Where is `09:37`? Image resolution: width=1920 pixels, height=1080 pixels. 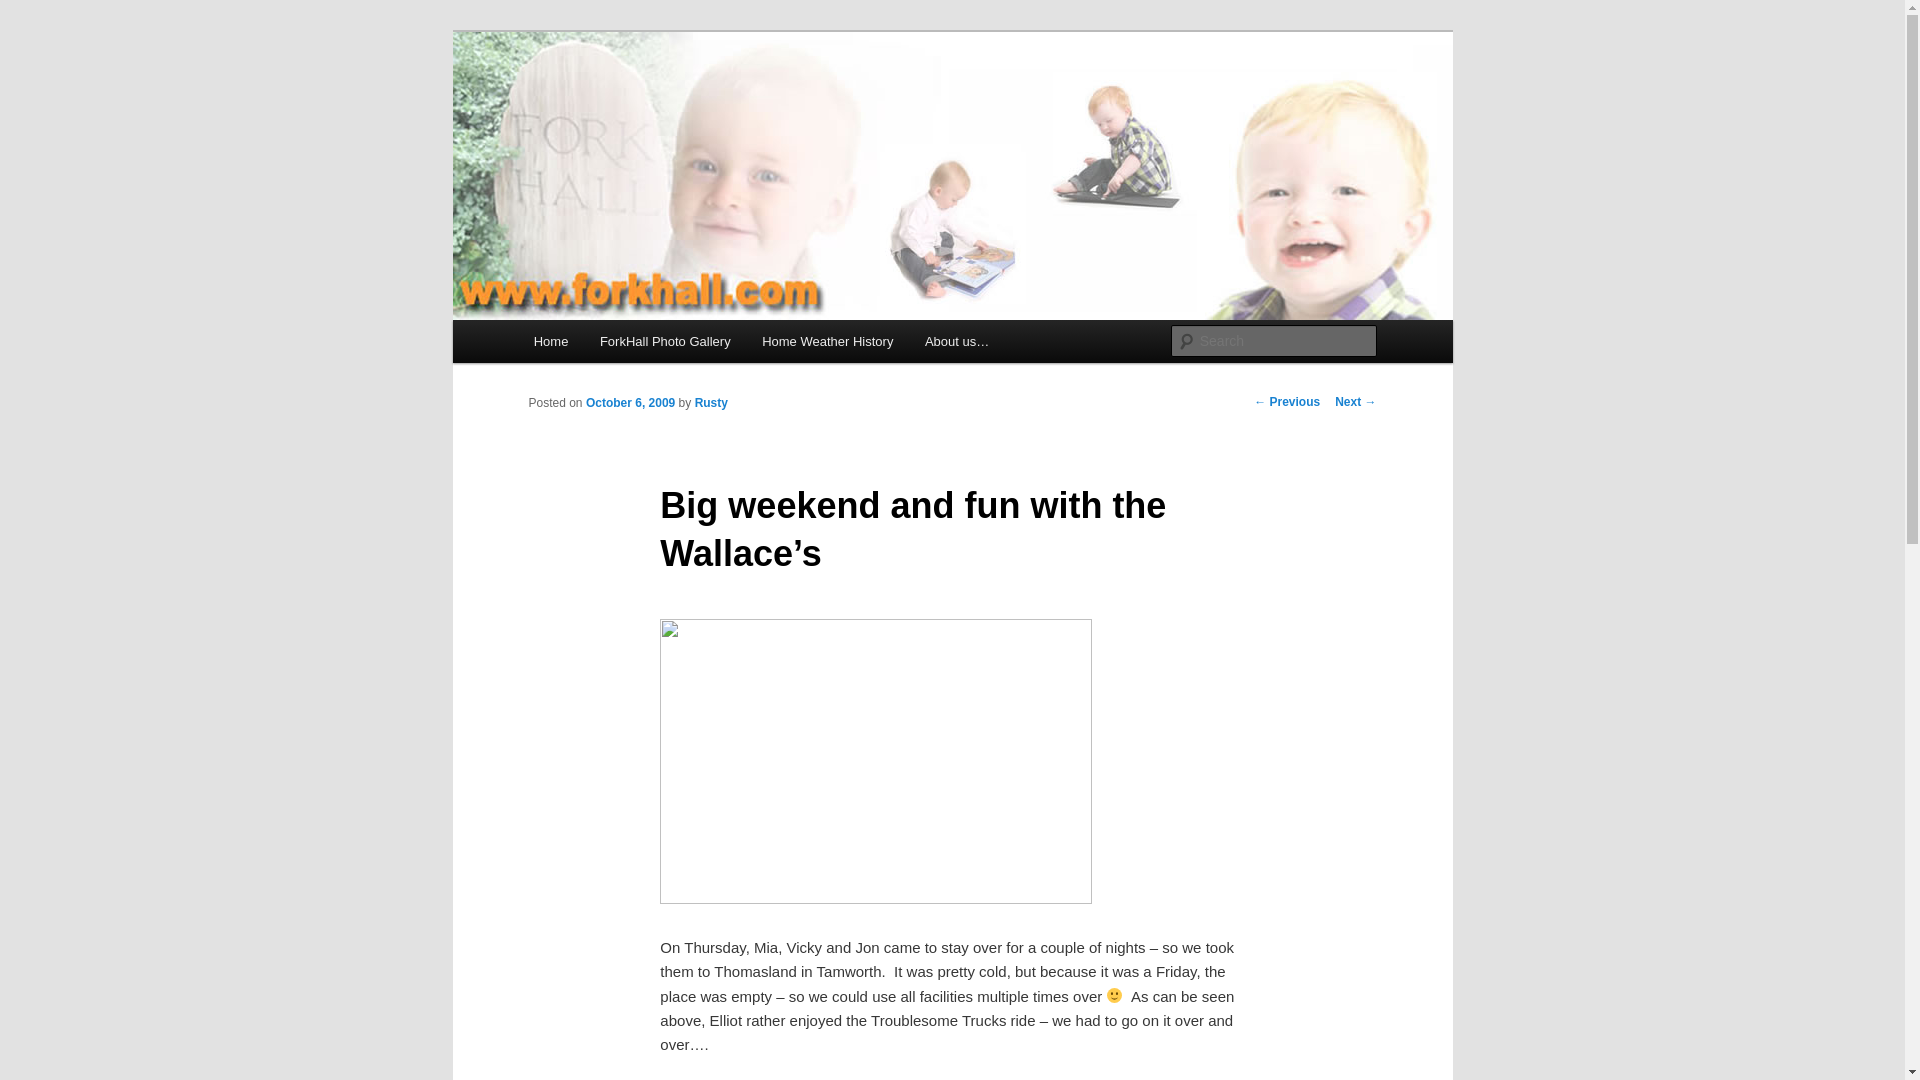 09:37 is located at coordinates (630, 403).